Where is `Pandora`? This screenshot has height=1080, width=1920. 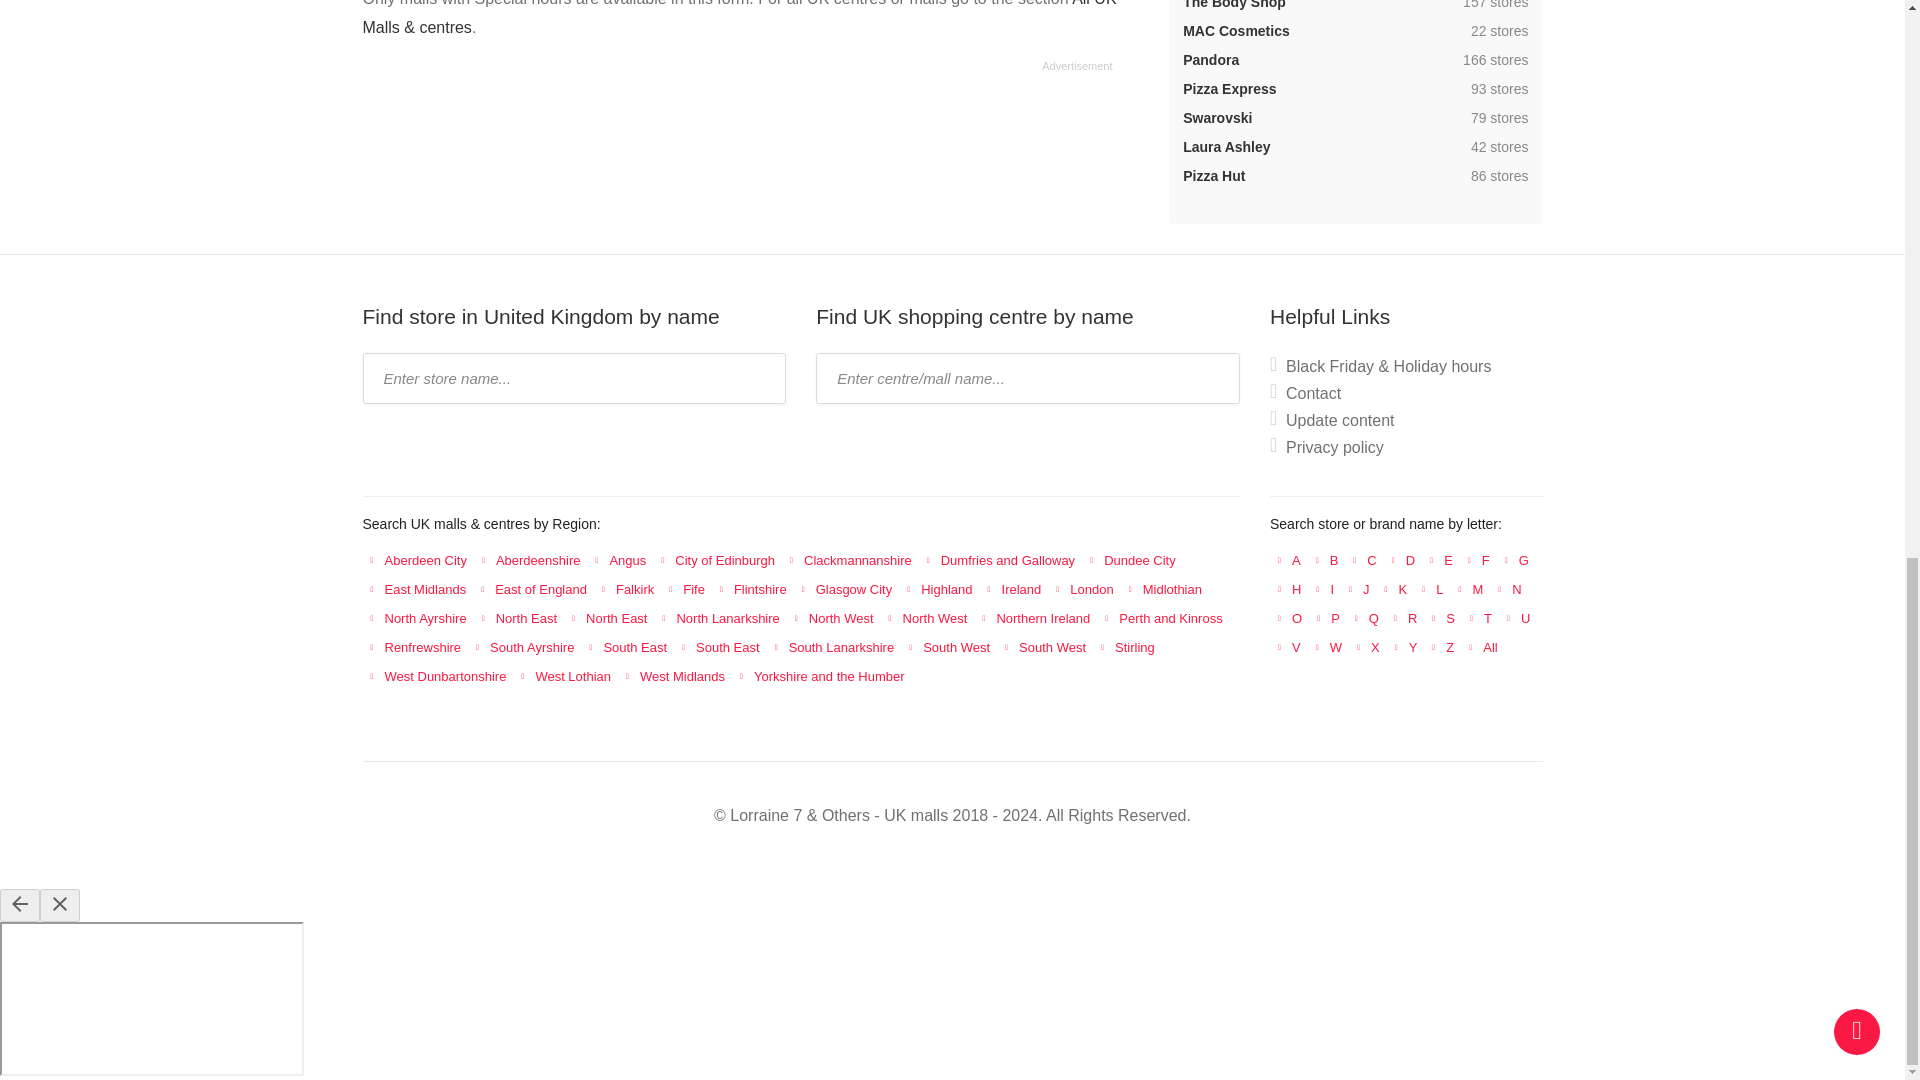
Pandora is located at coordinates (1210, 60).